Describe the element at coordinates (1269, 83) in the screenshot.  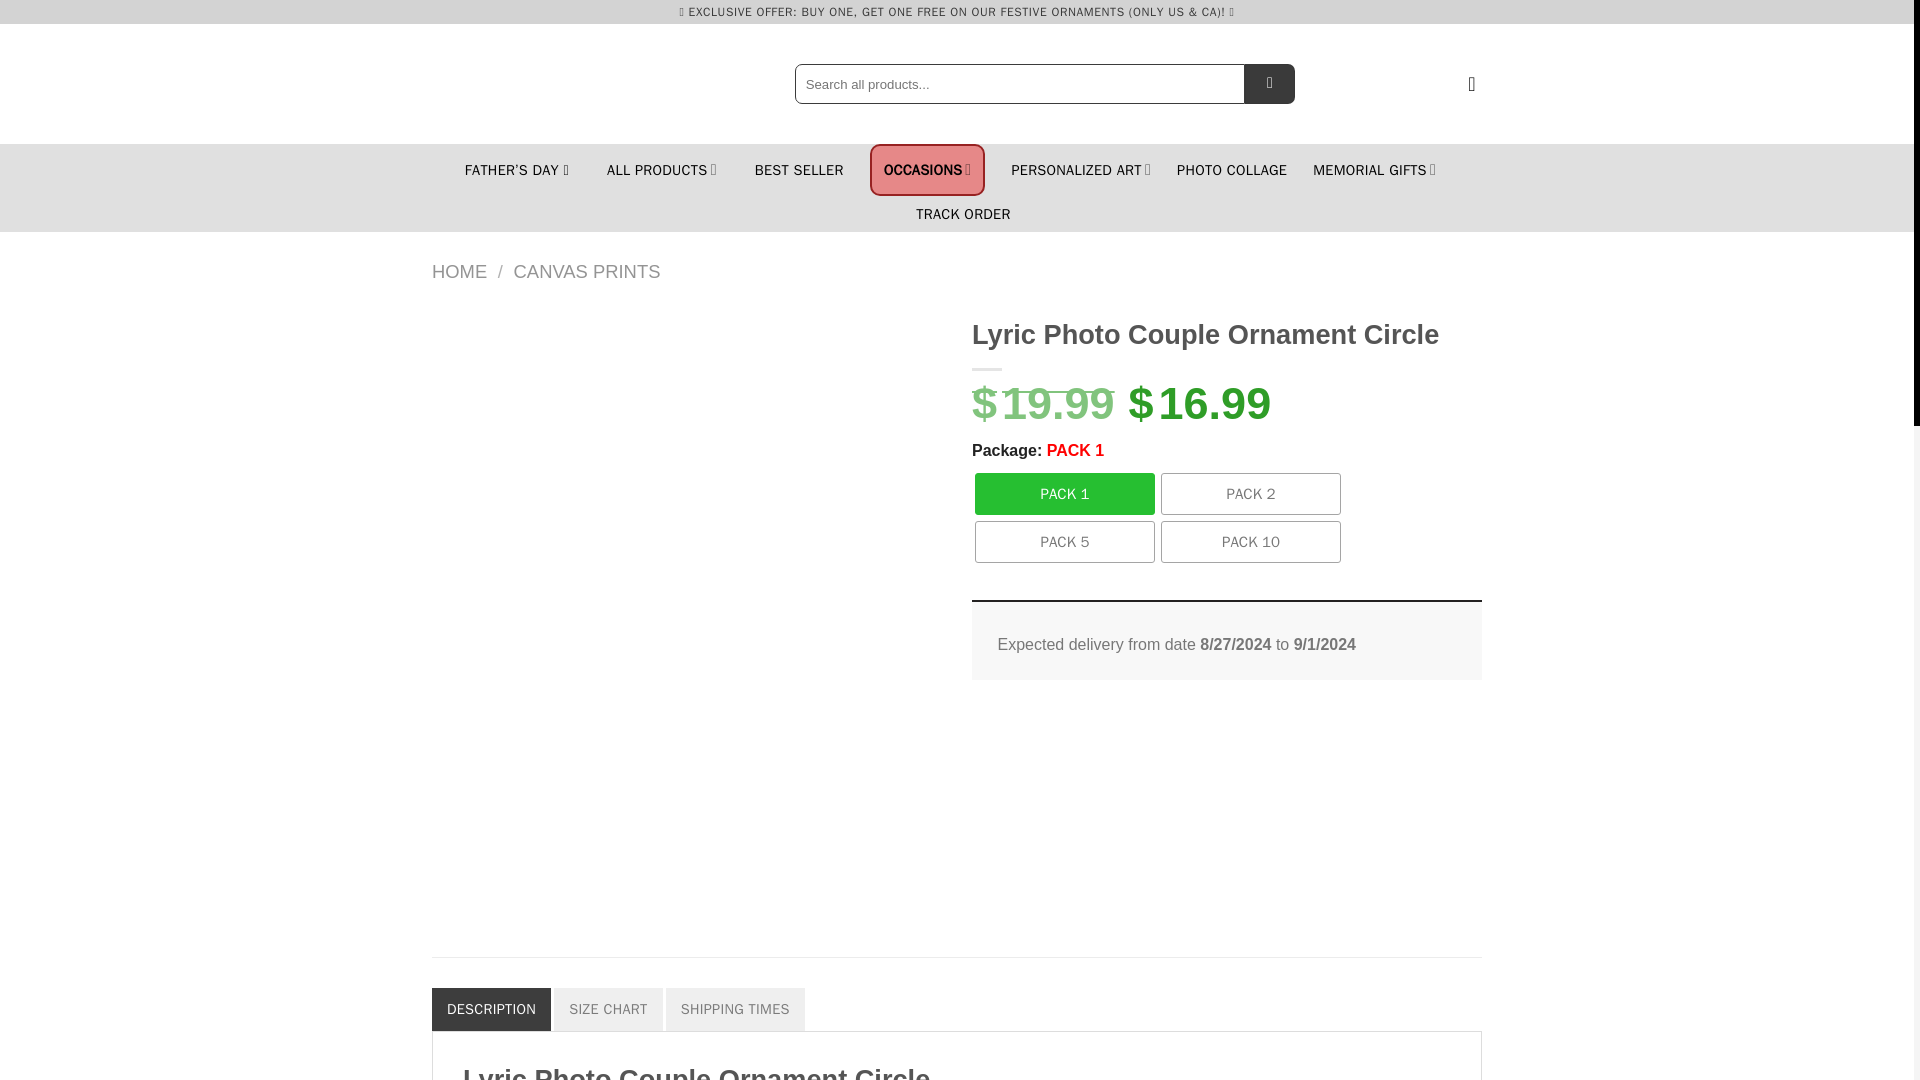
I see `Search` at that location.